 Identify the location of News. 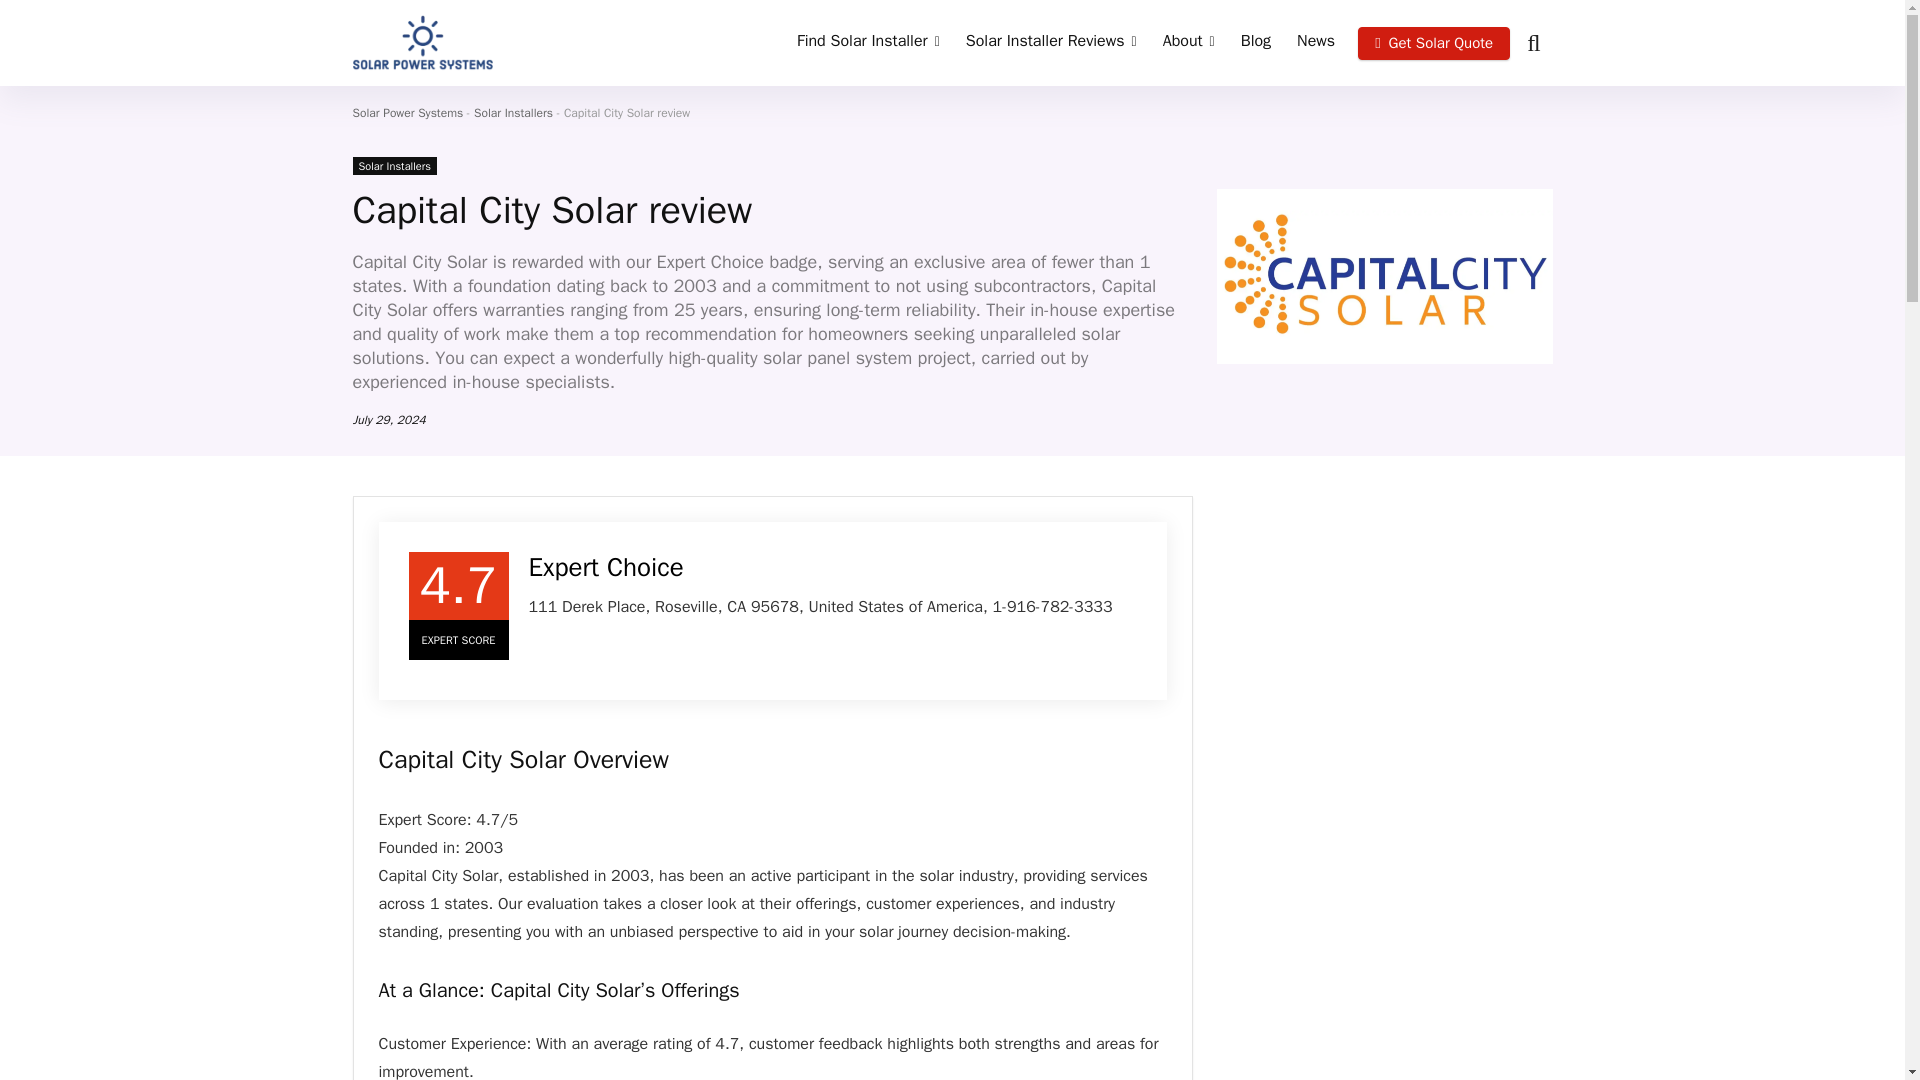
(1316, 42).